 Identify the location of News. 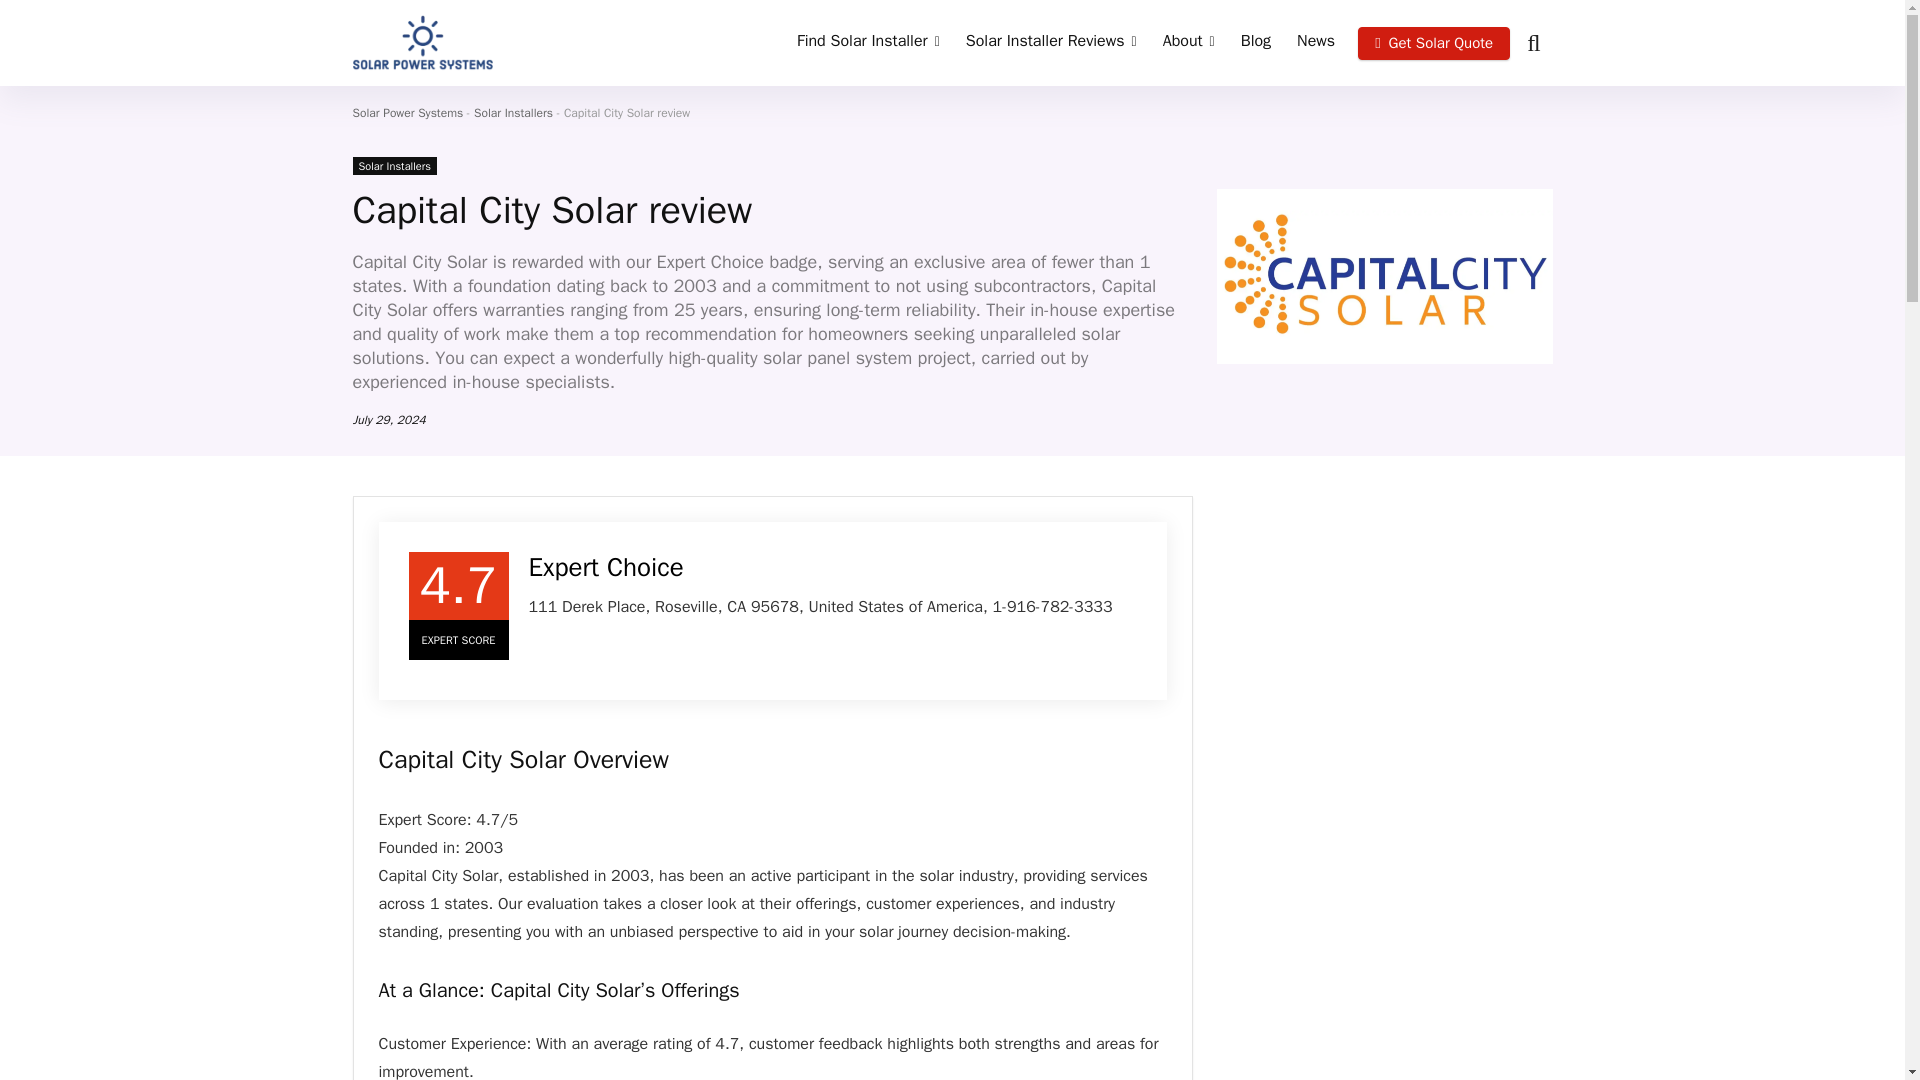
(1316, 42).